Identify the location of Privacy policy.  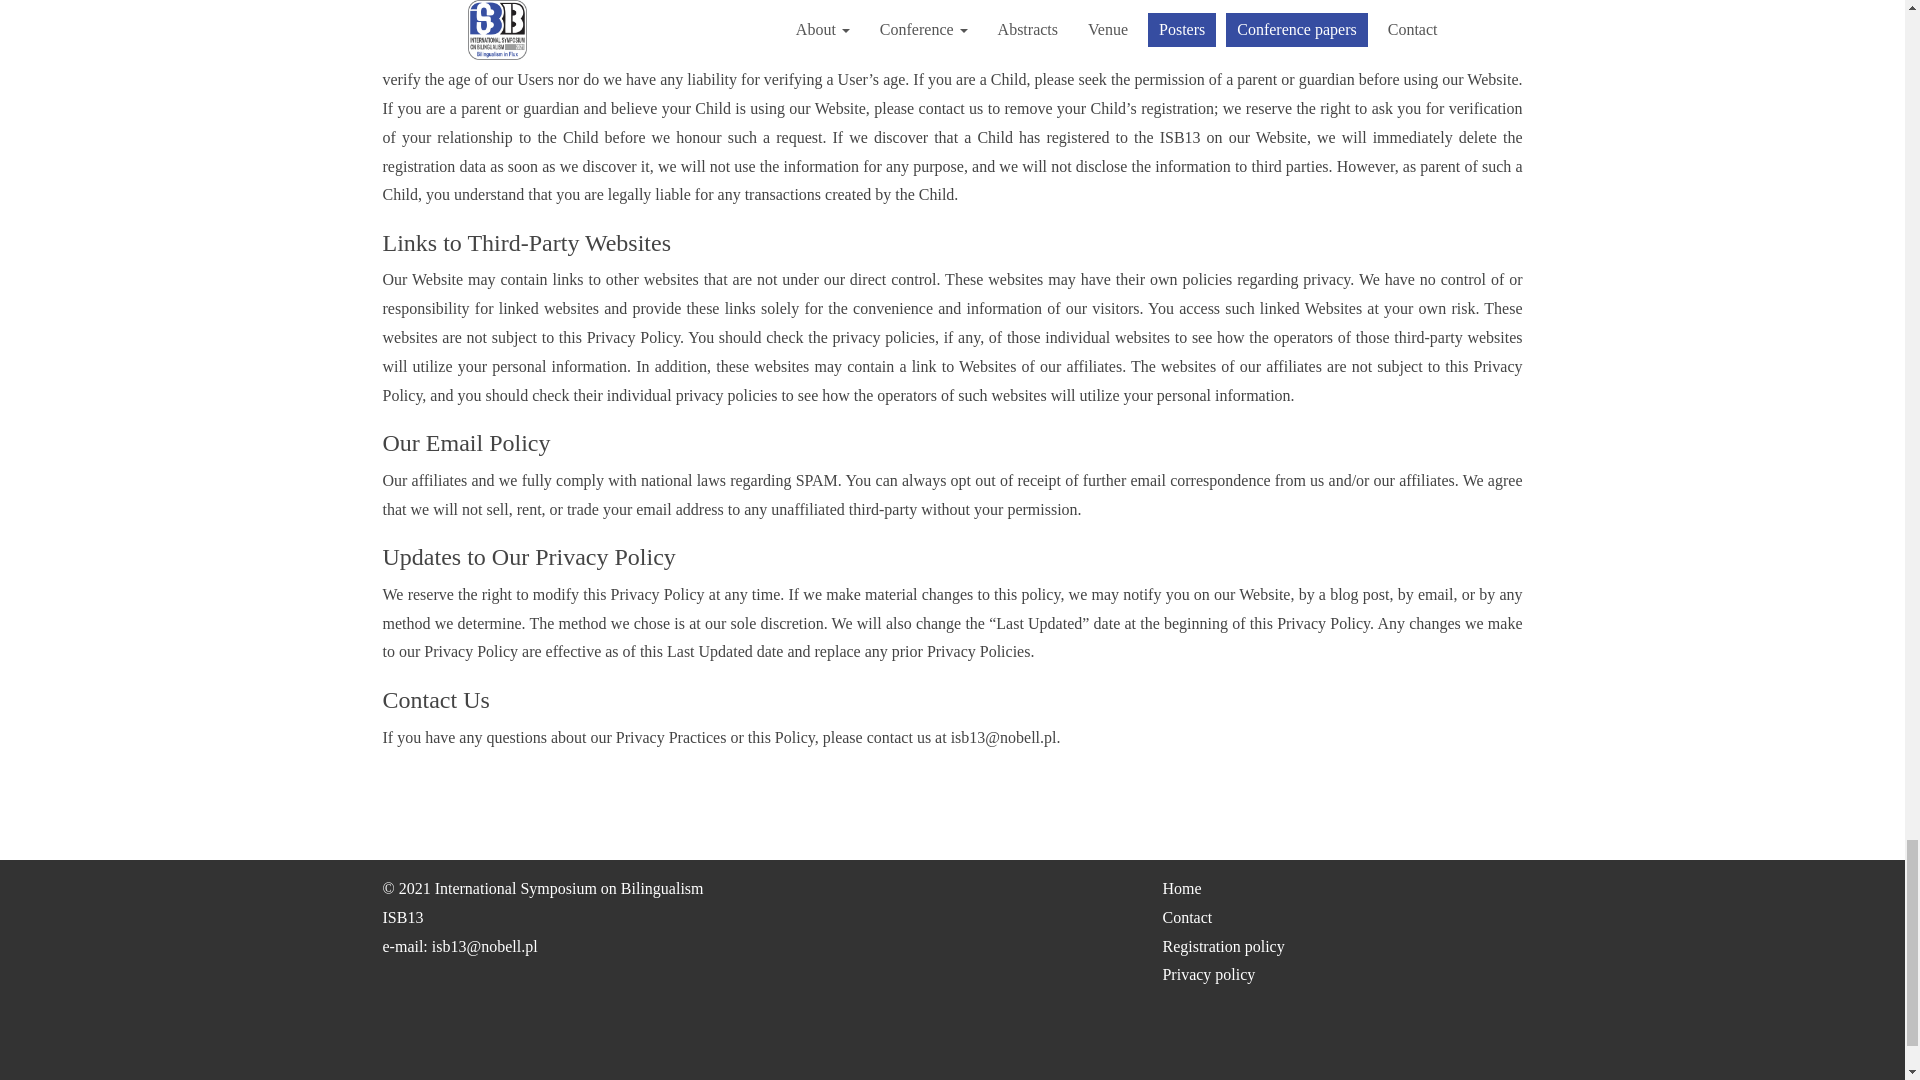
(1208, 974).